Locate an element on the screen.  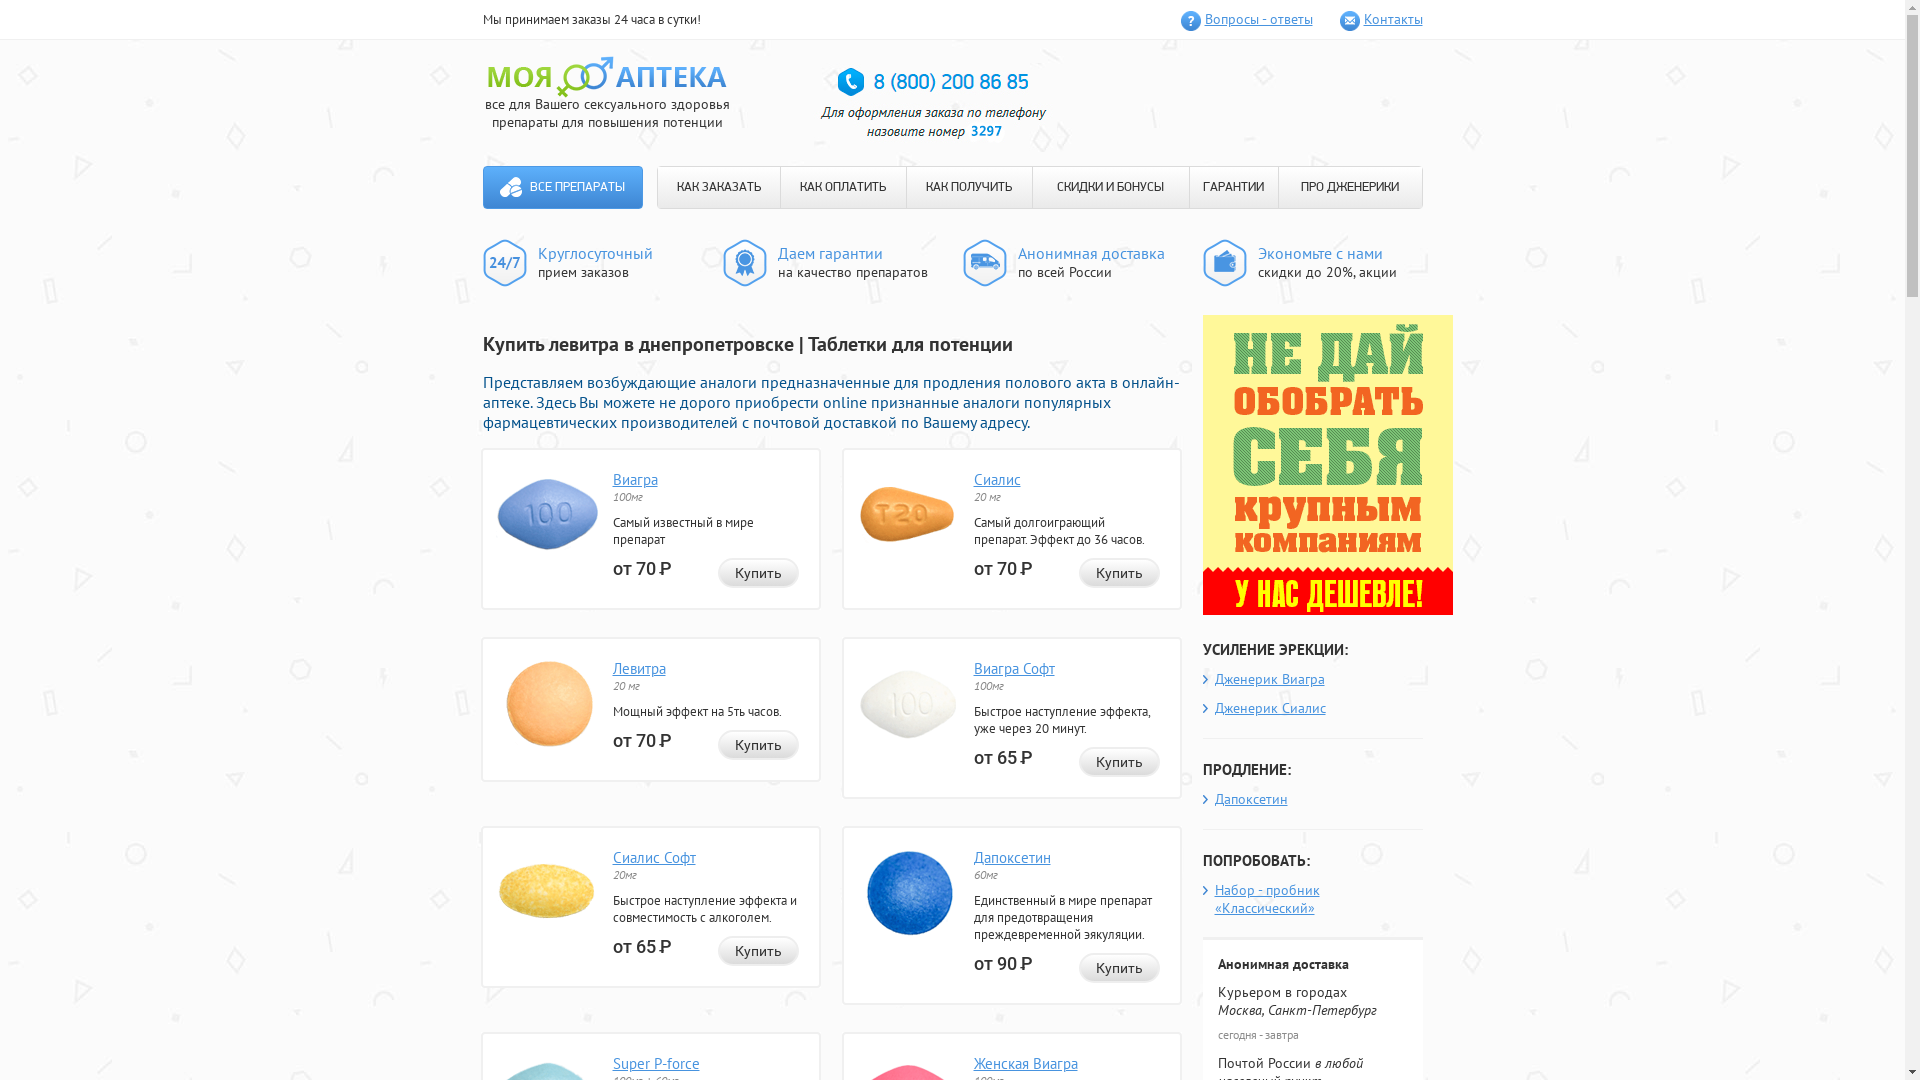
Super P-force is located at coordinates (656, 1064).